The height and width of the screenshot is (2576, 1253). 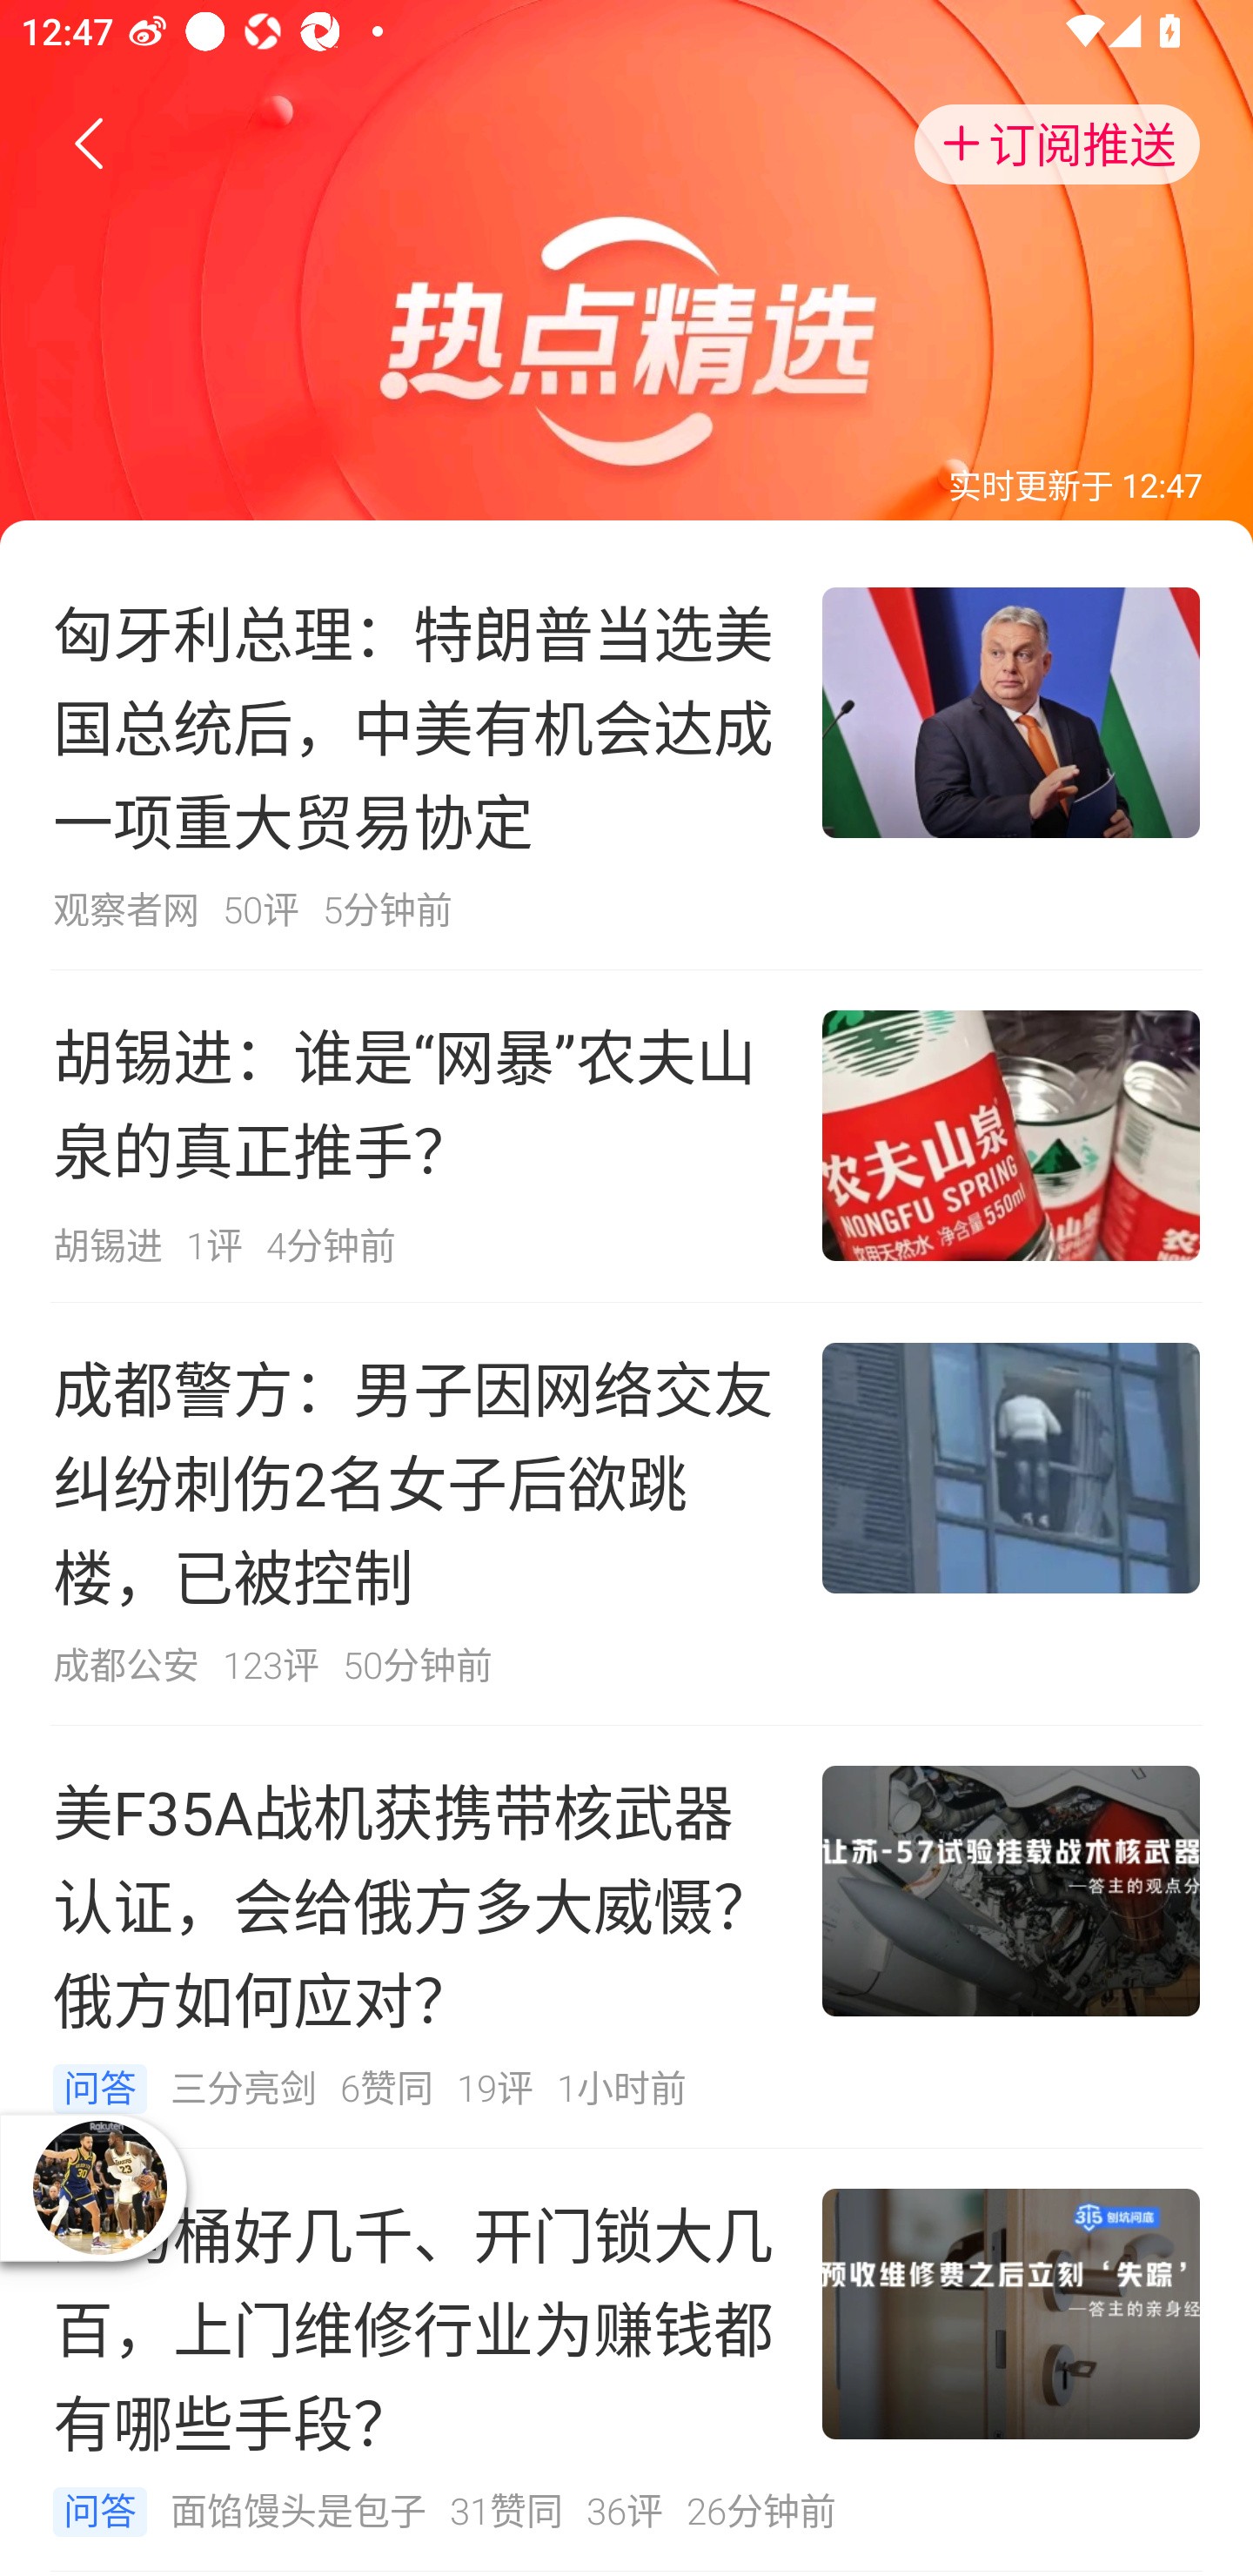 What do you see at coordinates (626, 1514) in the screenshot?
I see `成都警方：男子因网络交友纠纷刺伤2名女子后欲跳楼，已被控制 成都公安 123评 50分钟前` at bounding box center [626, 1514].